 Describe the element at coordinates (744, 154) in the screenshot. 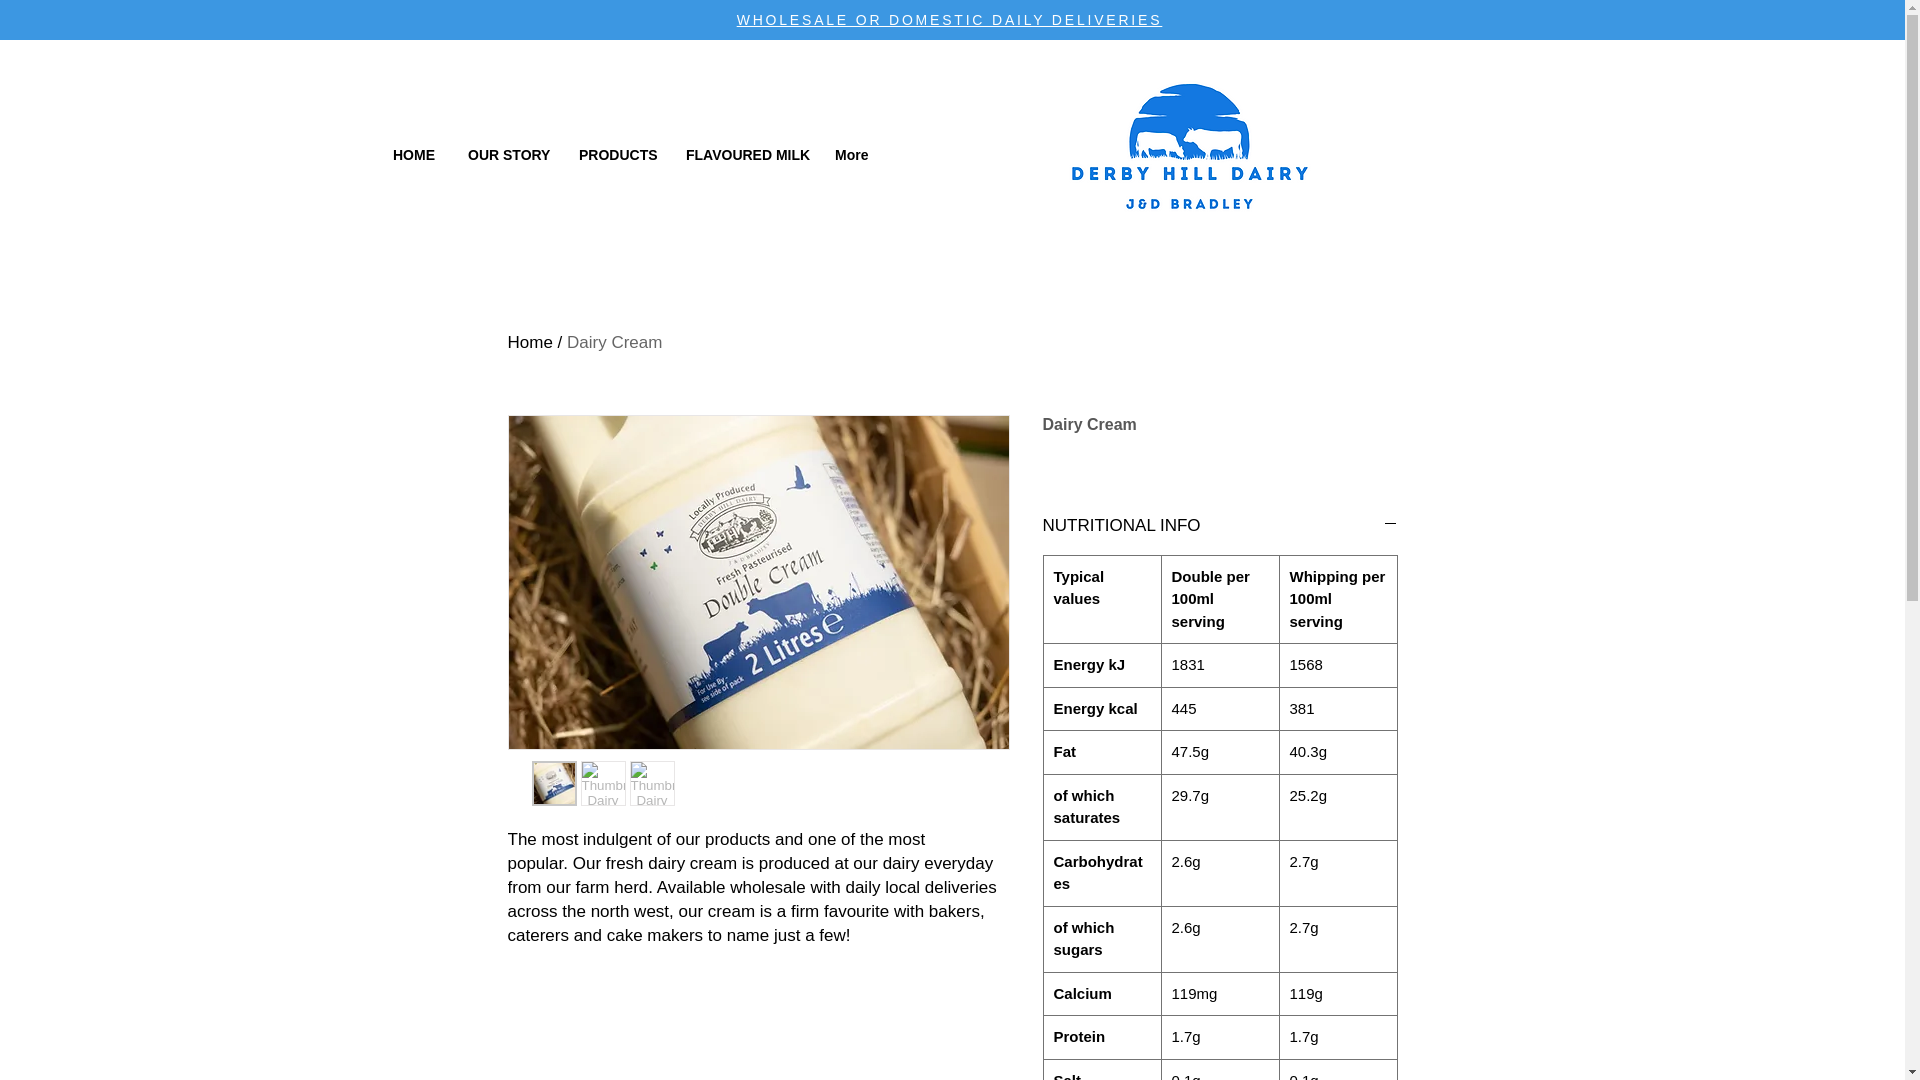

I see `FLAVOURED MILK` at that location.